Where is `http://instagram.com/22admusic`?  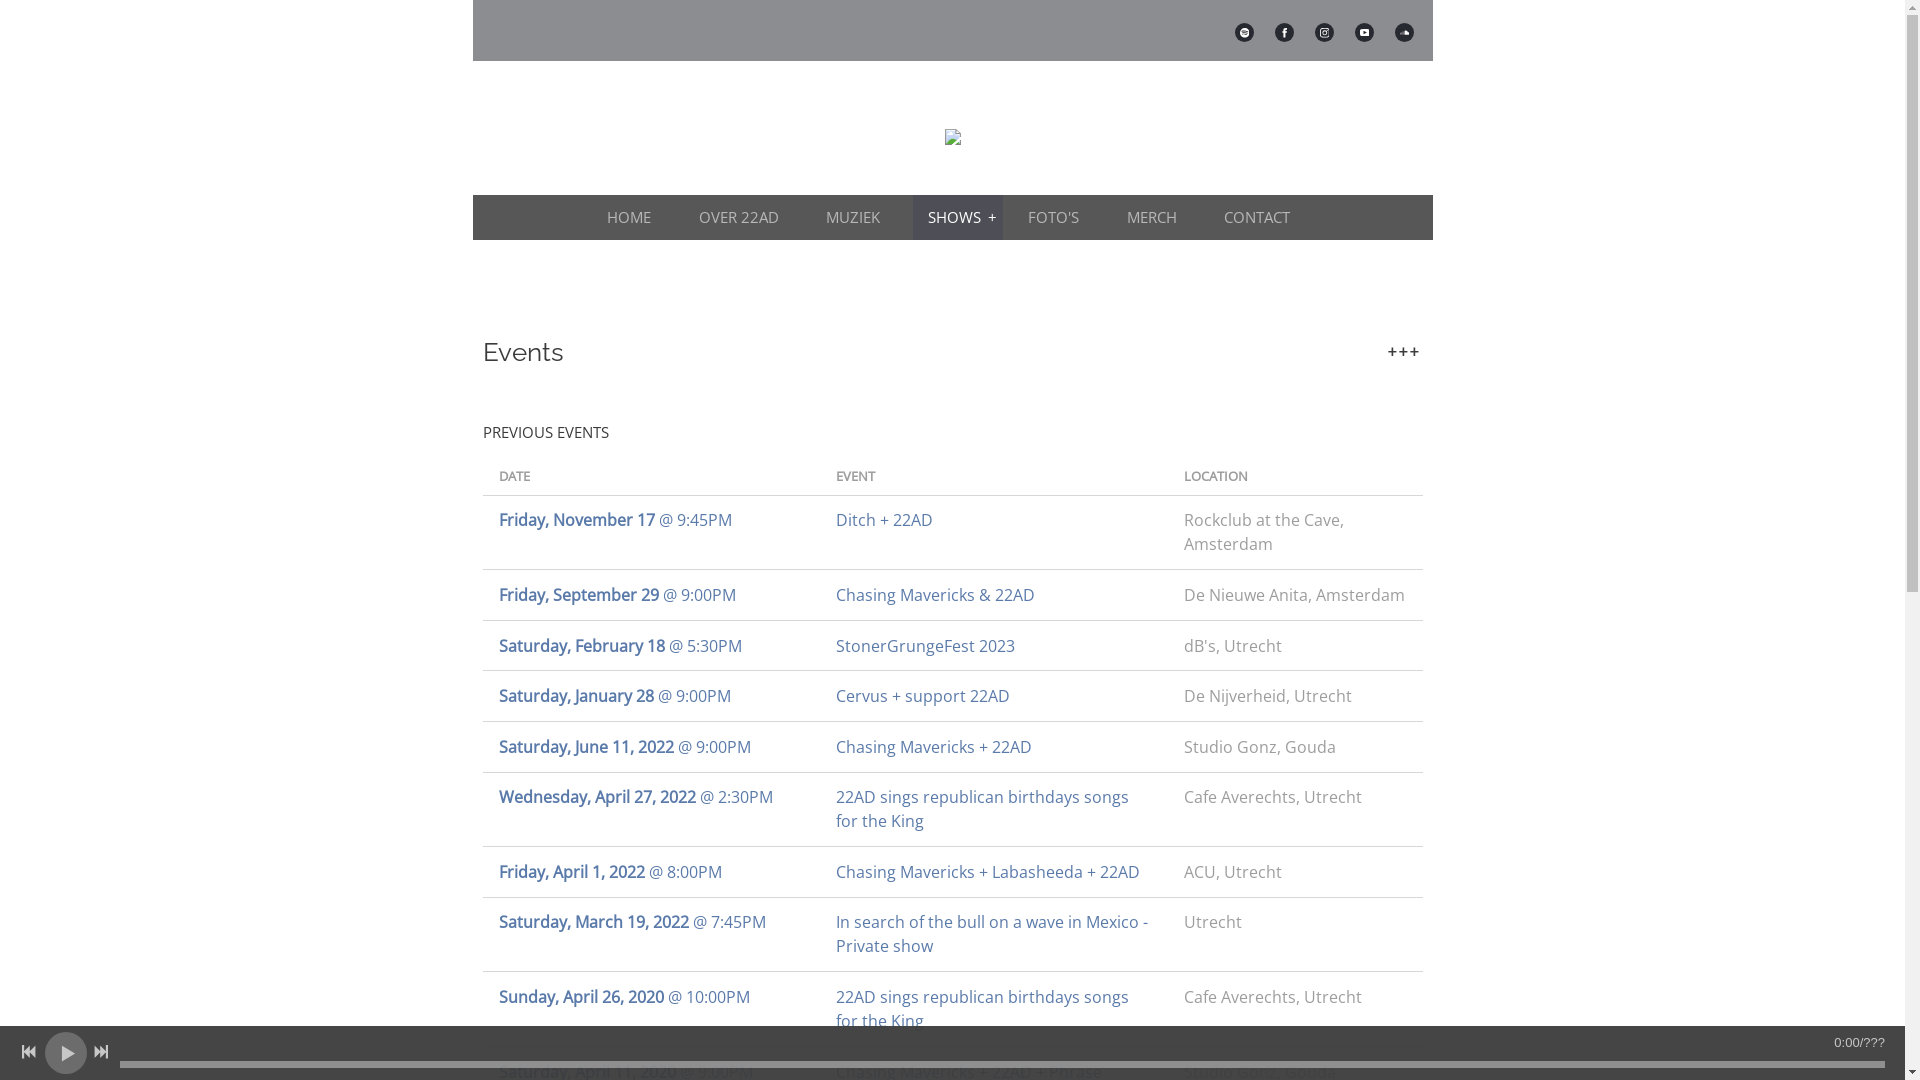 http://instagram.com/22admusic is located at coordinates (1324, 32).